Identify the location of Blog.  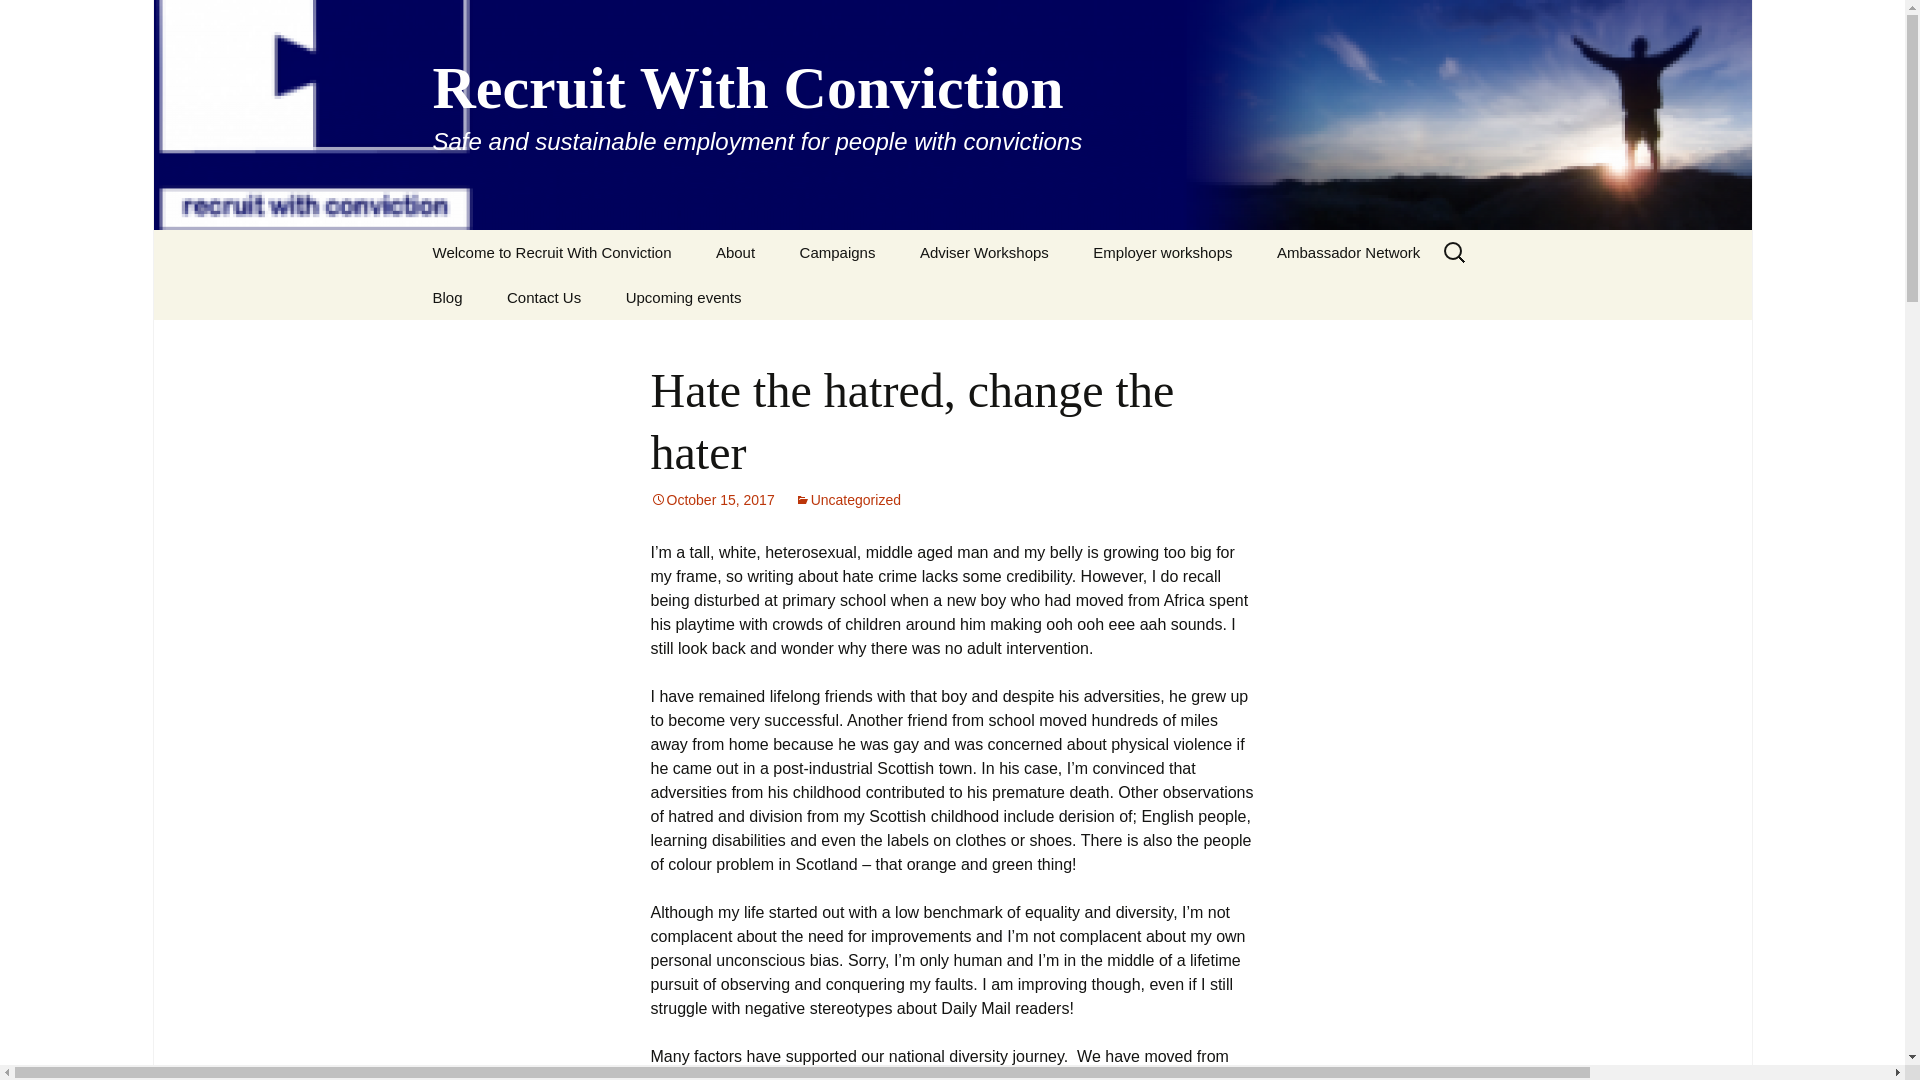
(446, 297).